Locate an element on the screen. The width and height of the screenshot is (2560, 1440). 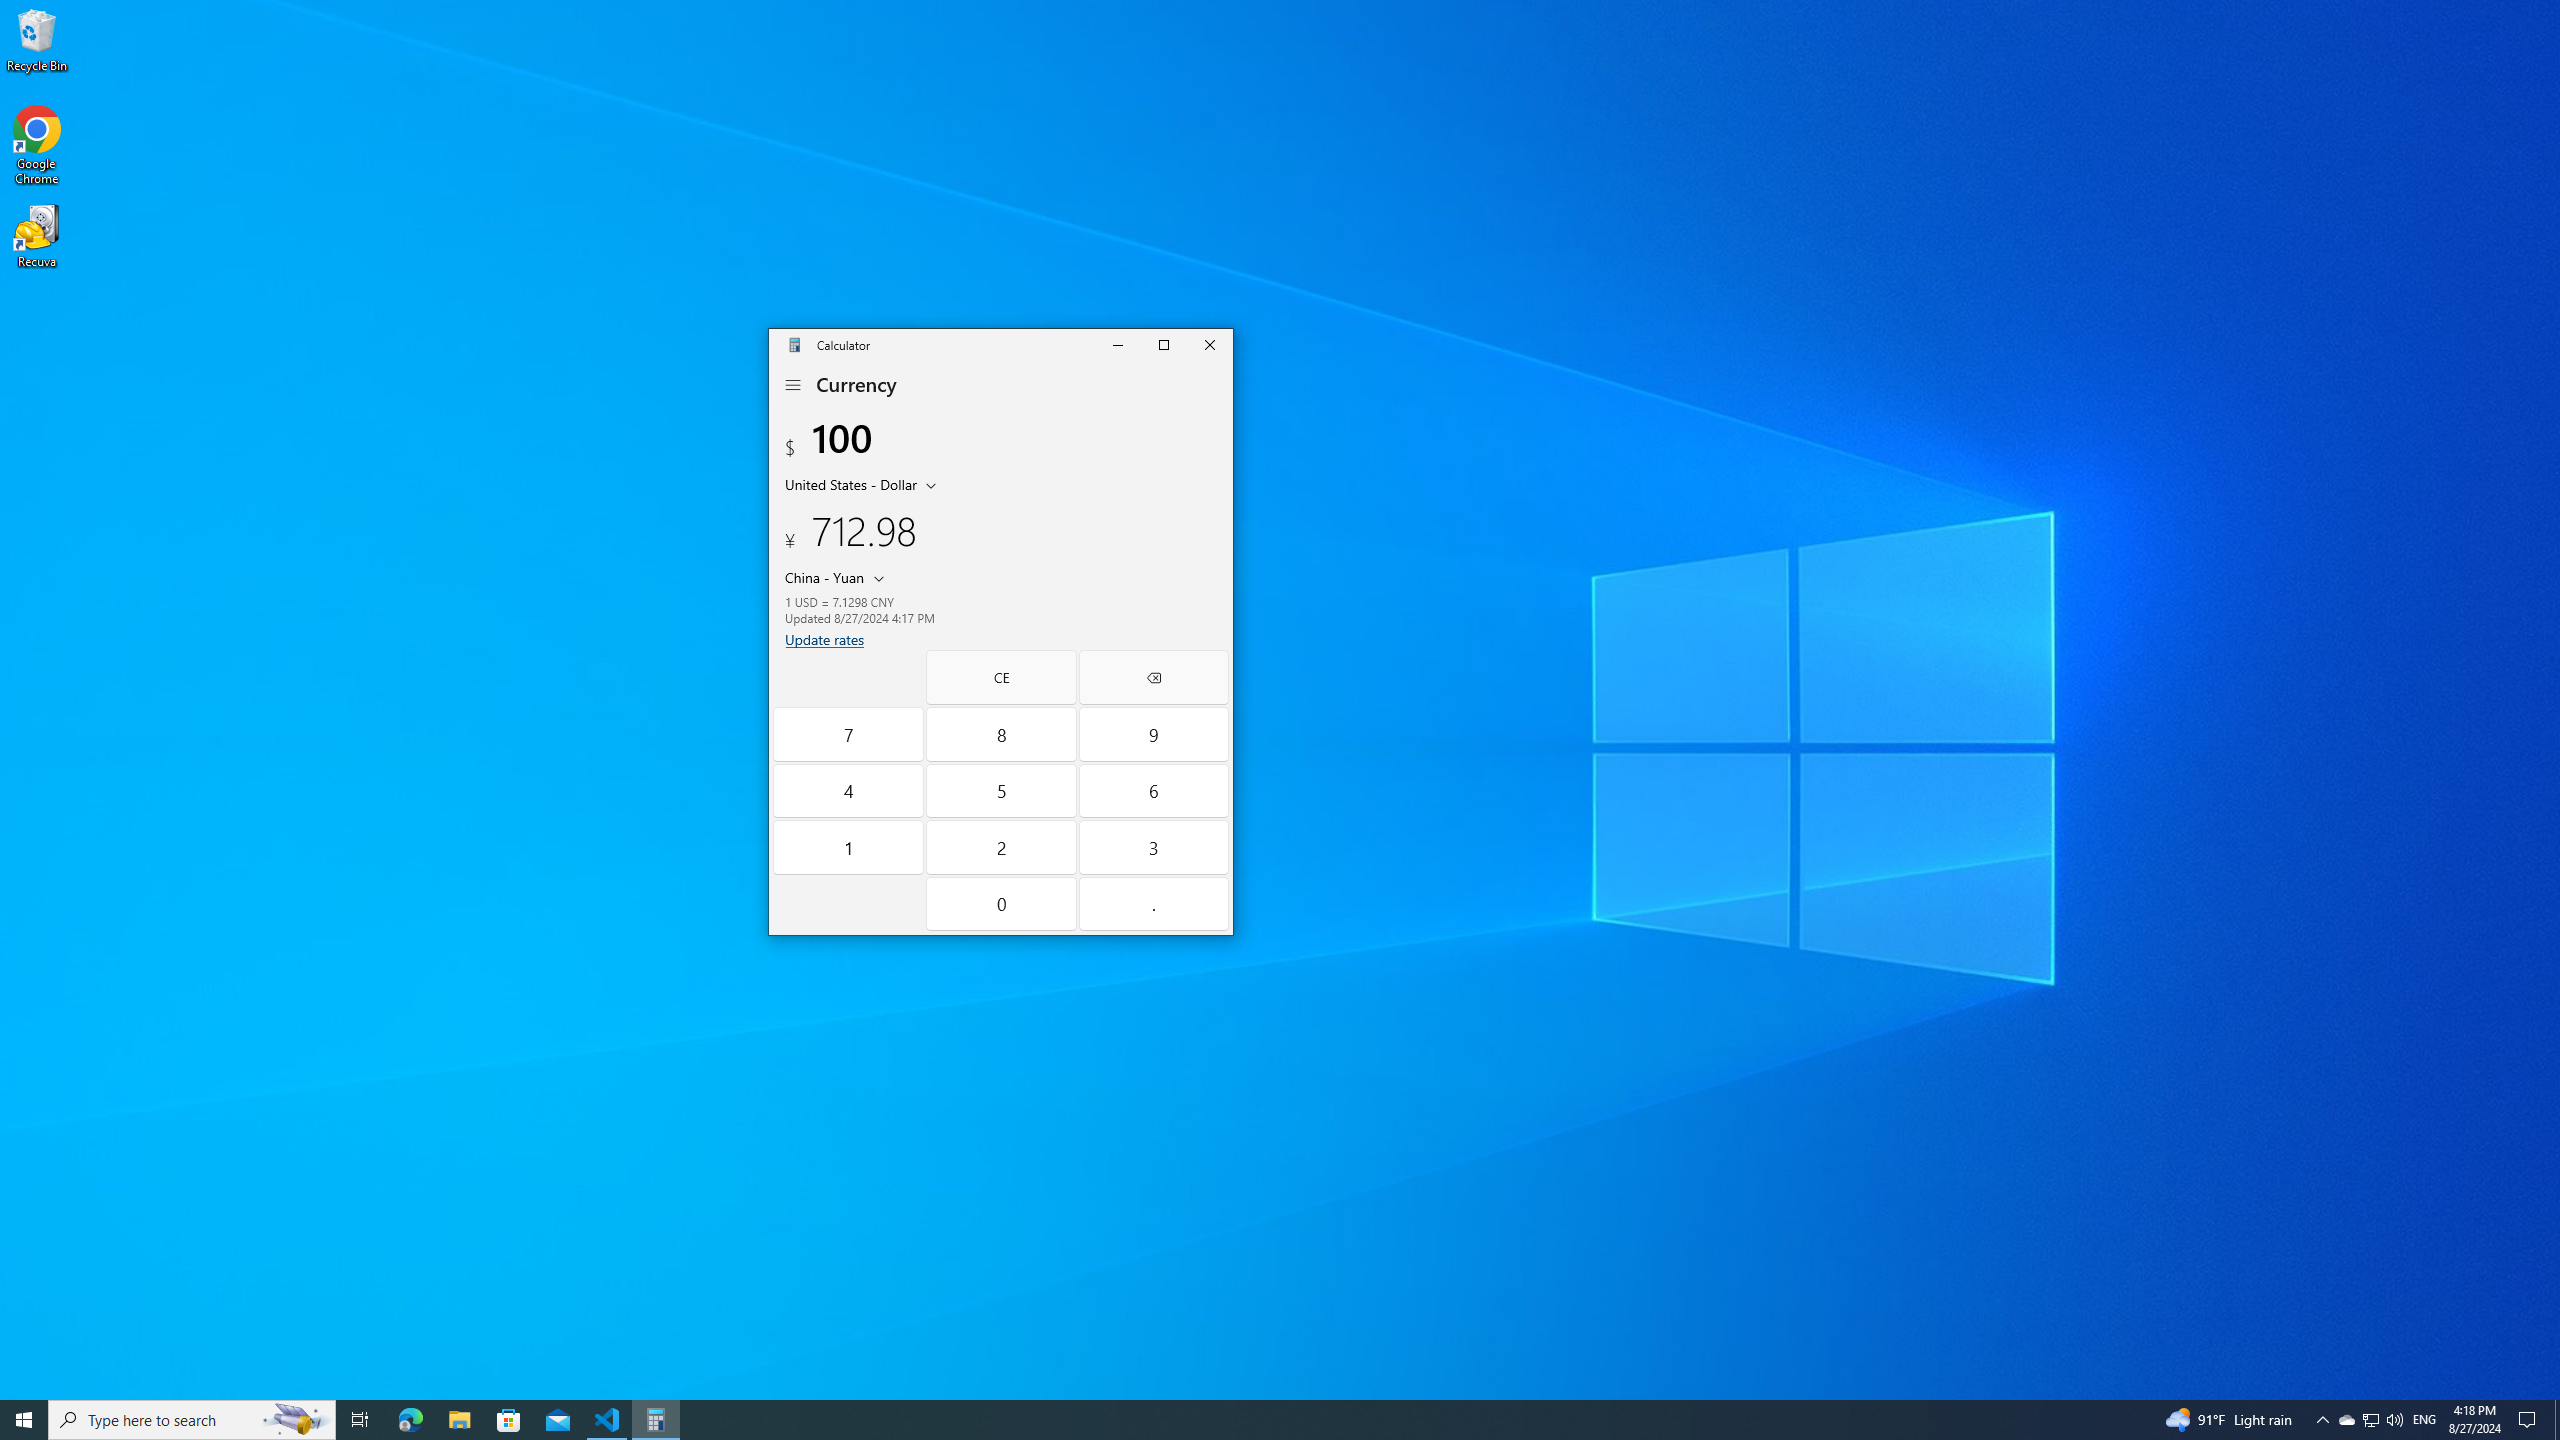
Microsoft Edge is located at coordinates (410, 1420).